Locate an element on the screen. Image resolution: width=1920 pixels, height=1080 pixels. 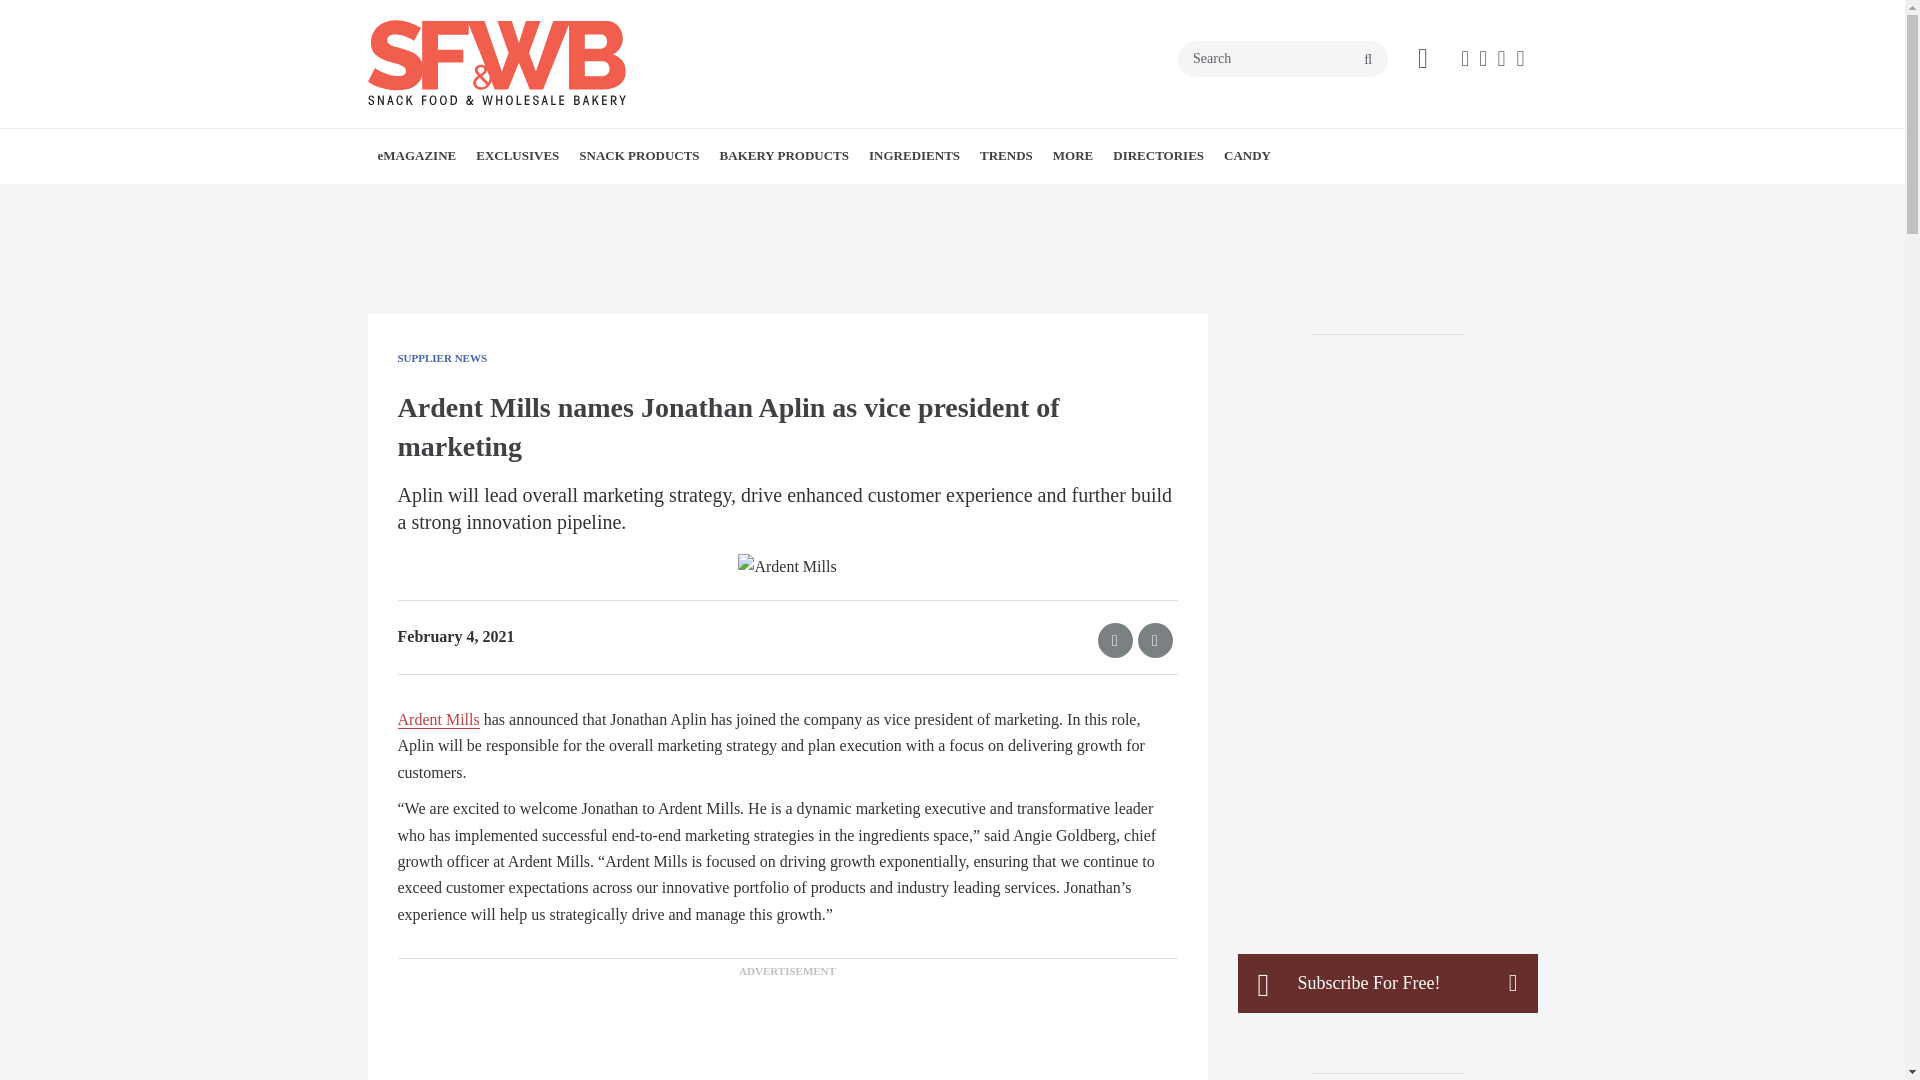
CONTACT is located at coordinates (516, 200).